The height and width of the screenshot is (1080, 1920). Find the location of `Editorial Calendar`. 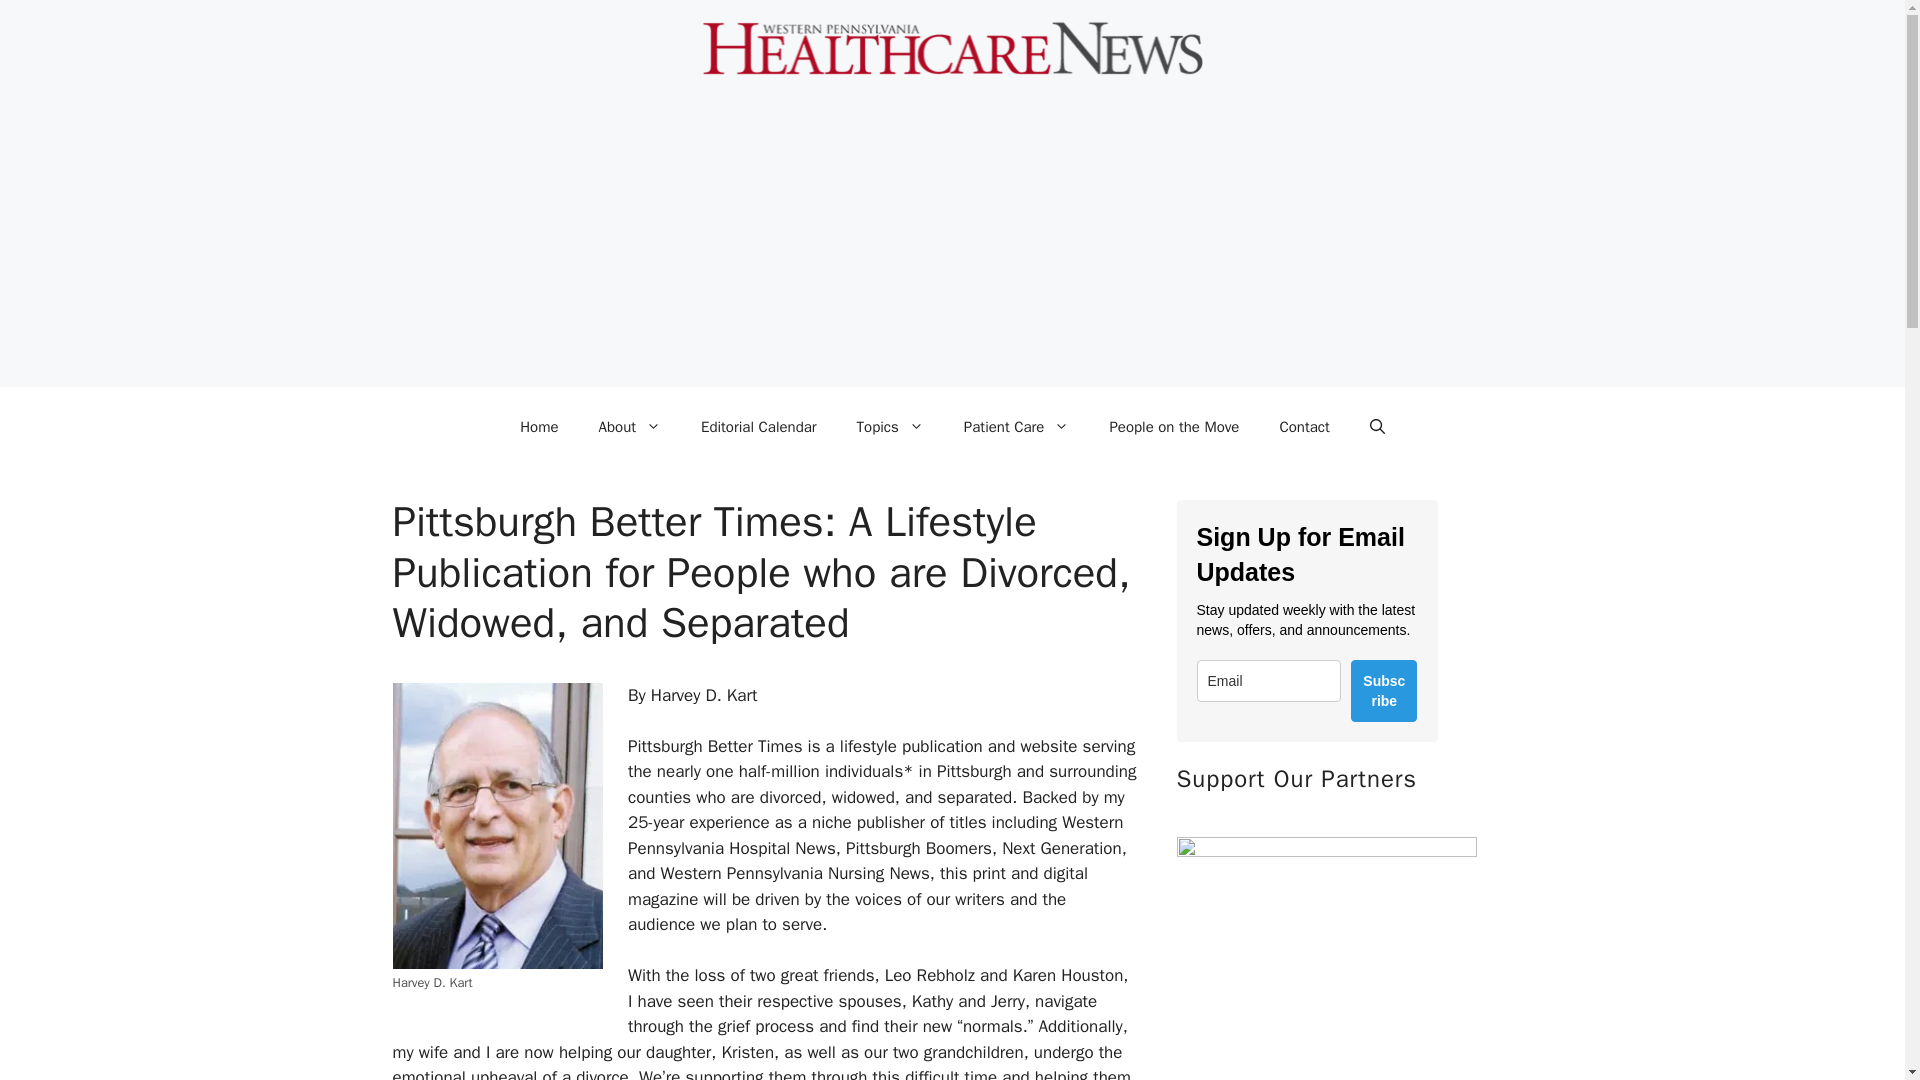

Editorial Calendar is located at coordinates (759, 426).